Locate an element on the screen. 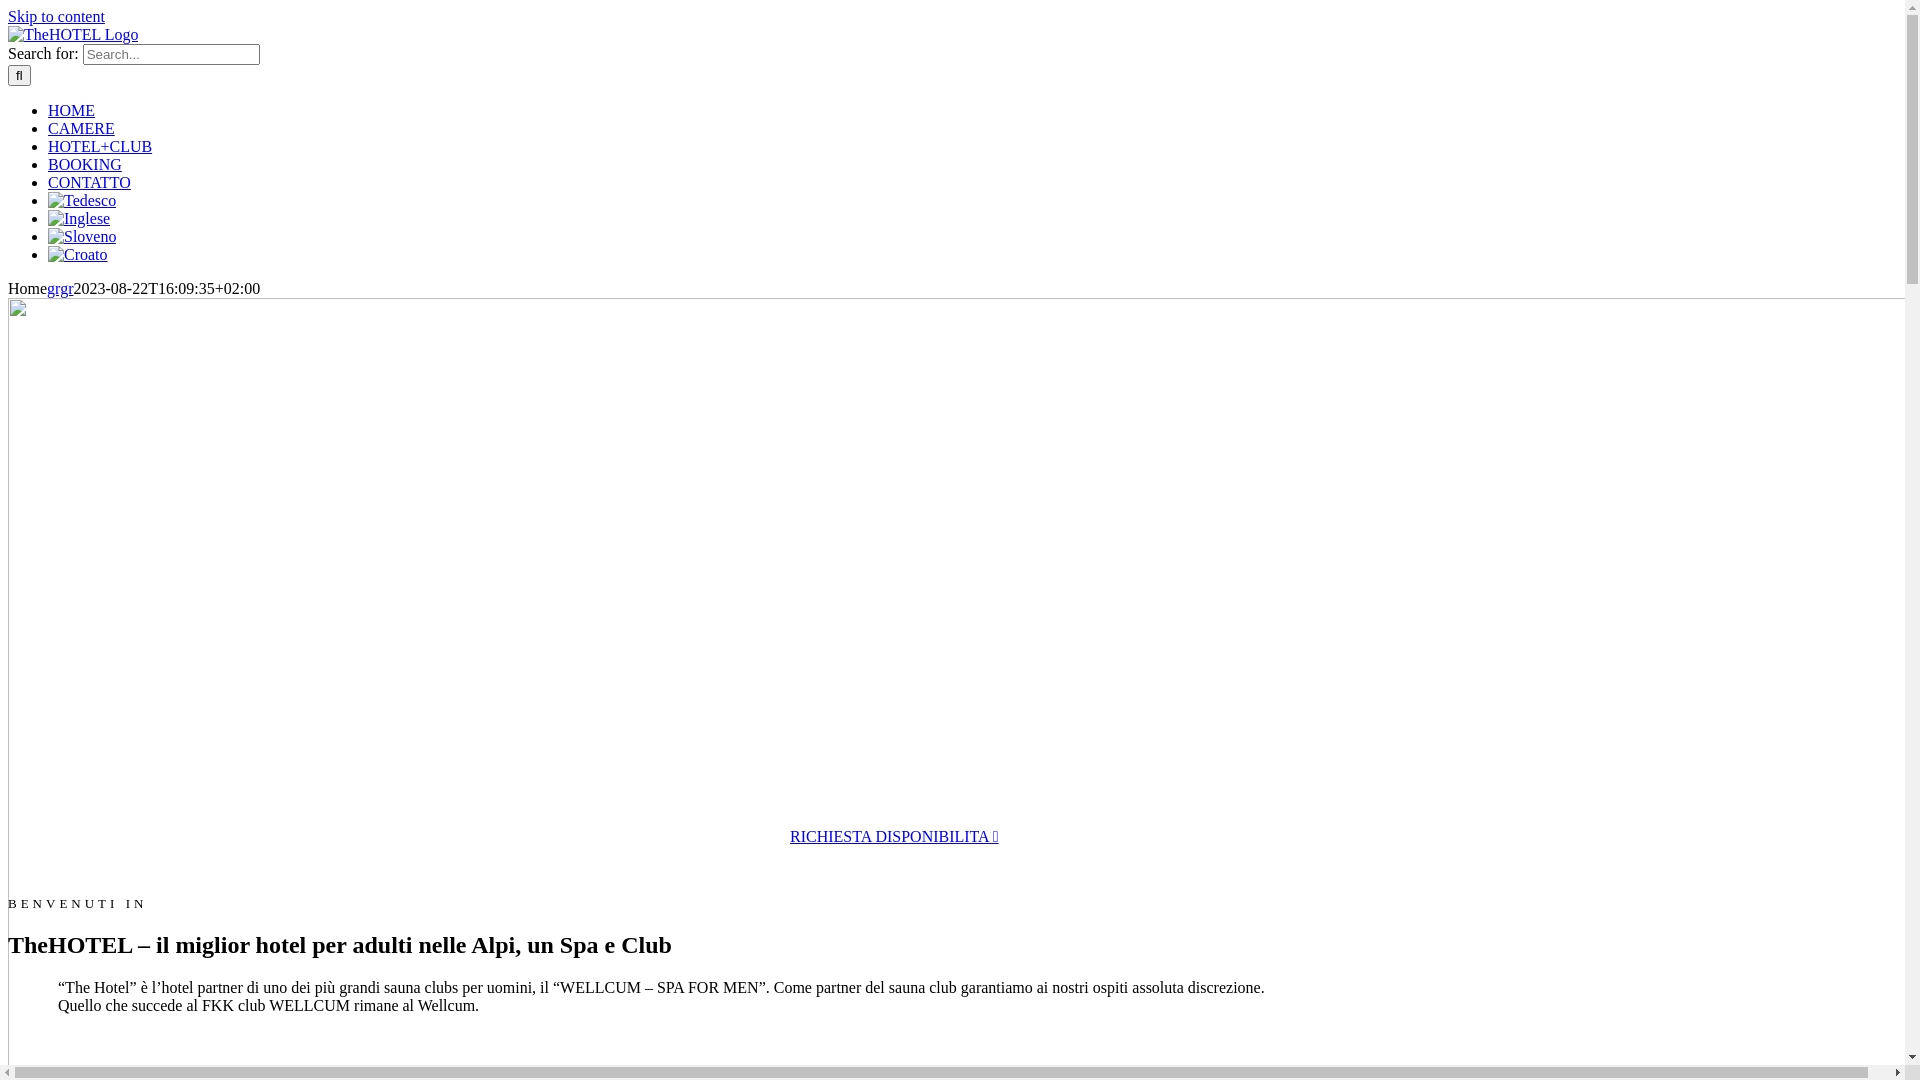 The height and width of the screenshot is (1080, 1920). grgr is located at coordinates (60, 288).